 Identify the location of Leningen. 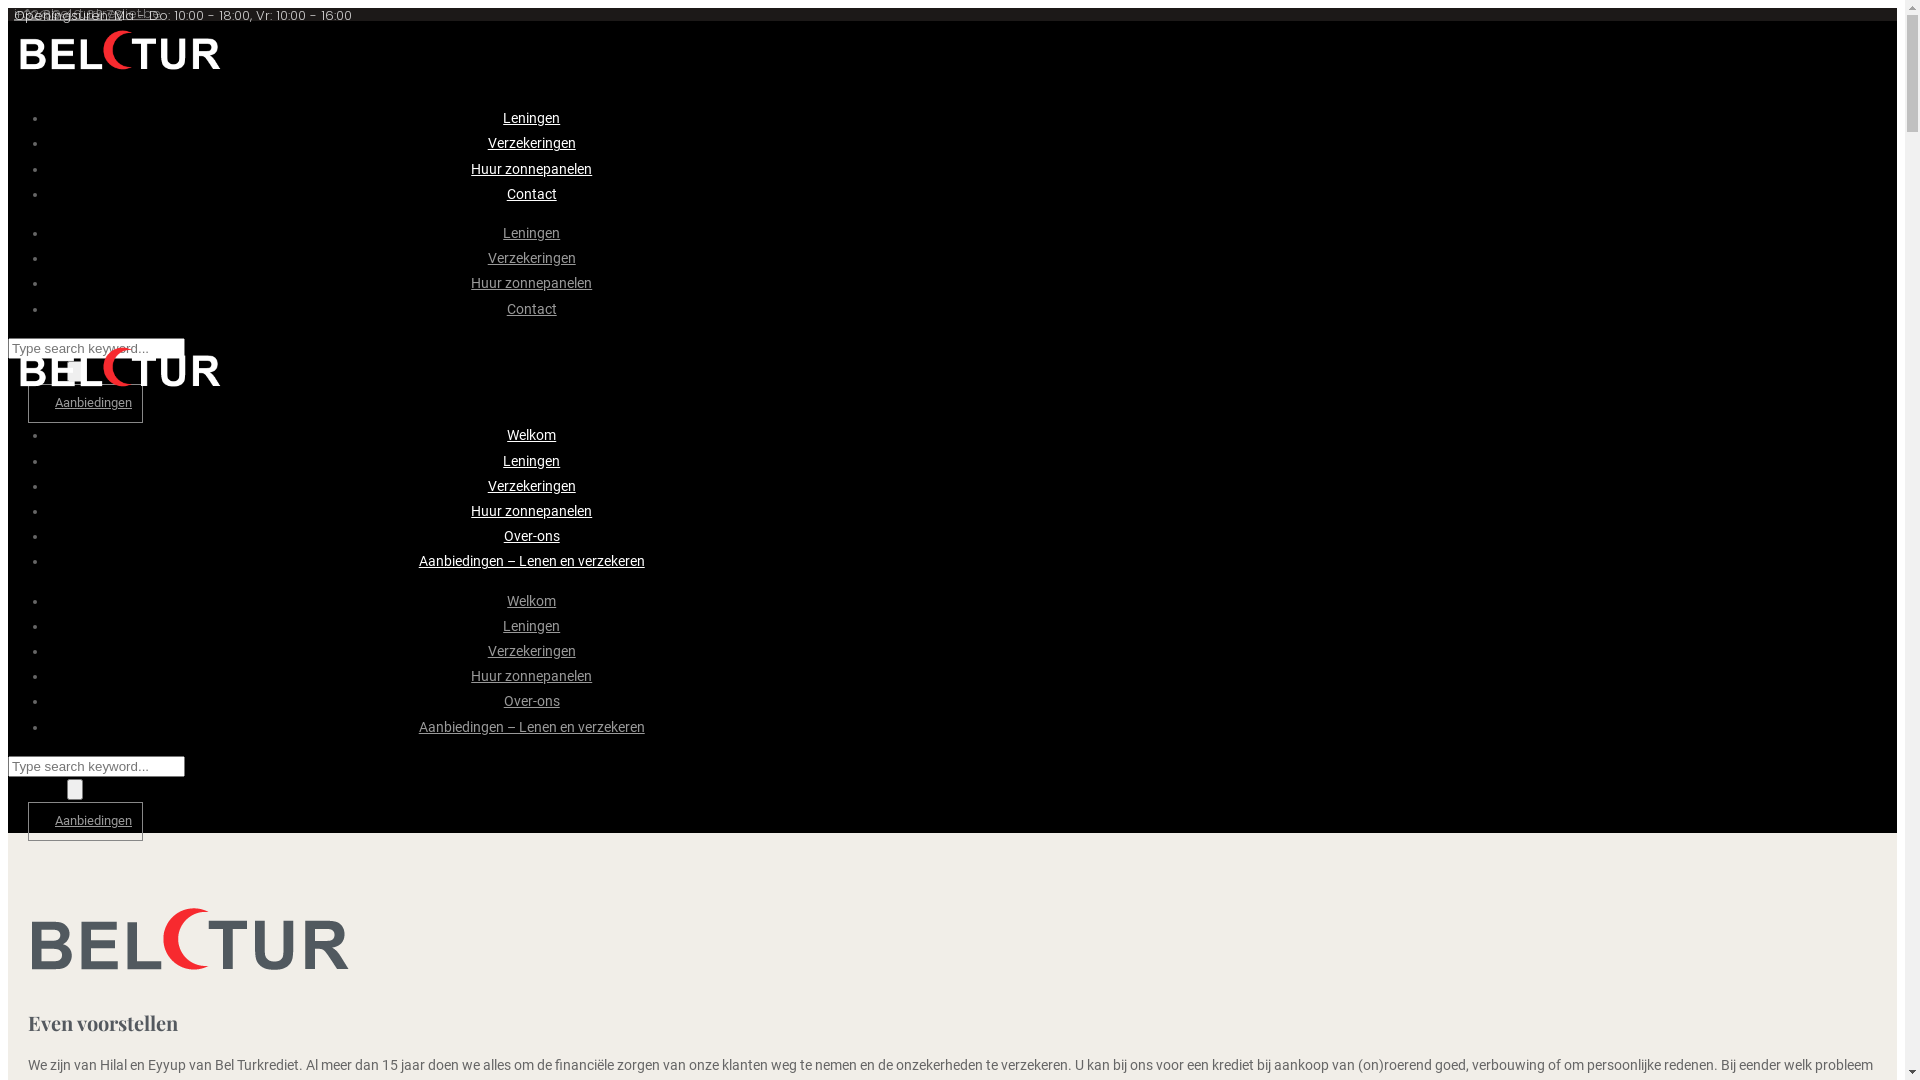
(532, 461).